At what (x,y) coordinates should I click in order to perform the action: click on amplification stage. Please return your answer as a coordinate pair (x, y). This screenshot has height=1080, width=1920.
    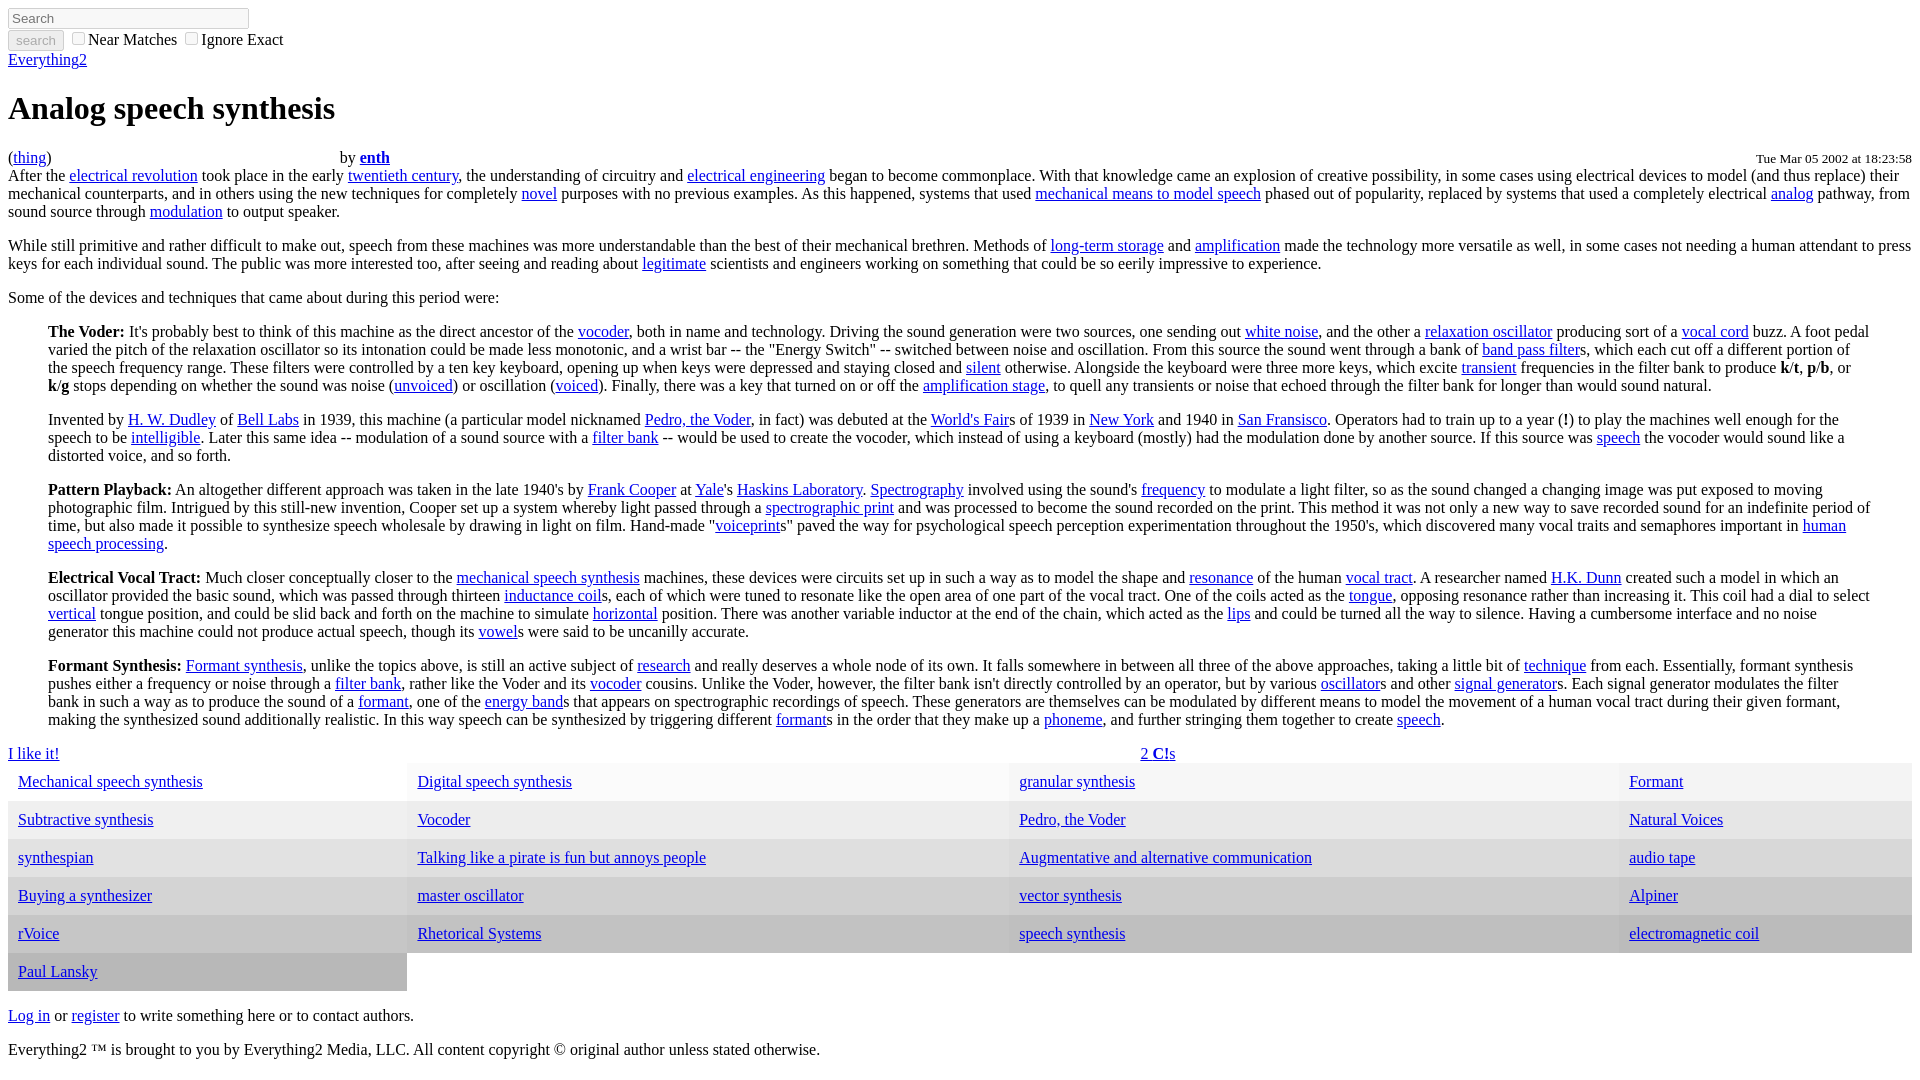
    Looking at the image, I should click on (984, 385).